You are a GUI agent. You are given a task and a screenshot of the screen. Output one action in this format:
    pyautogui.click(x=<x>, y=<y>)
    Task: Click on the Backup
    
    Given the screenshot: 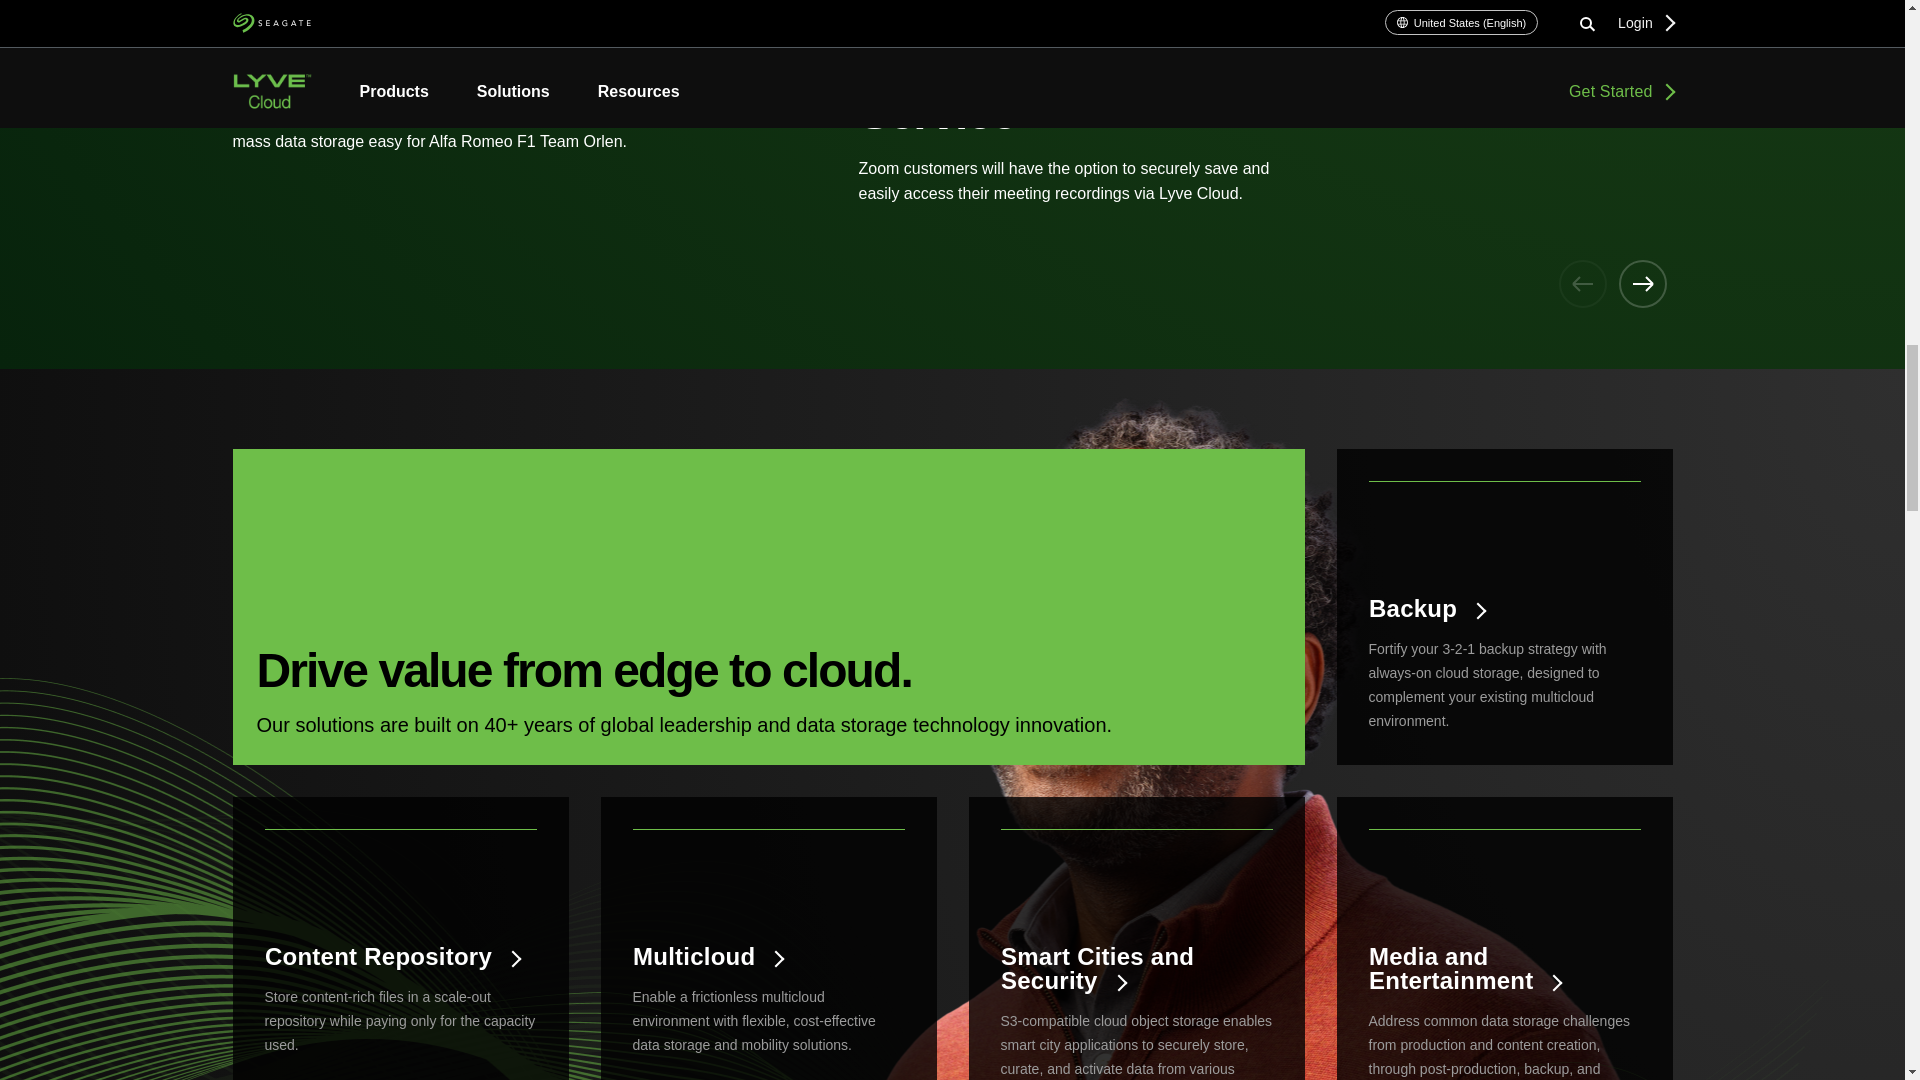 What is the action you would take?
    pyautogui.click(x=1503, y=609)
    